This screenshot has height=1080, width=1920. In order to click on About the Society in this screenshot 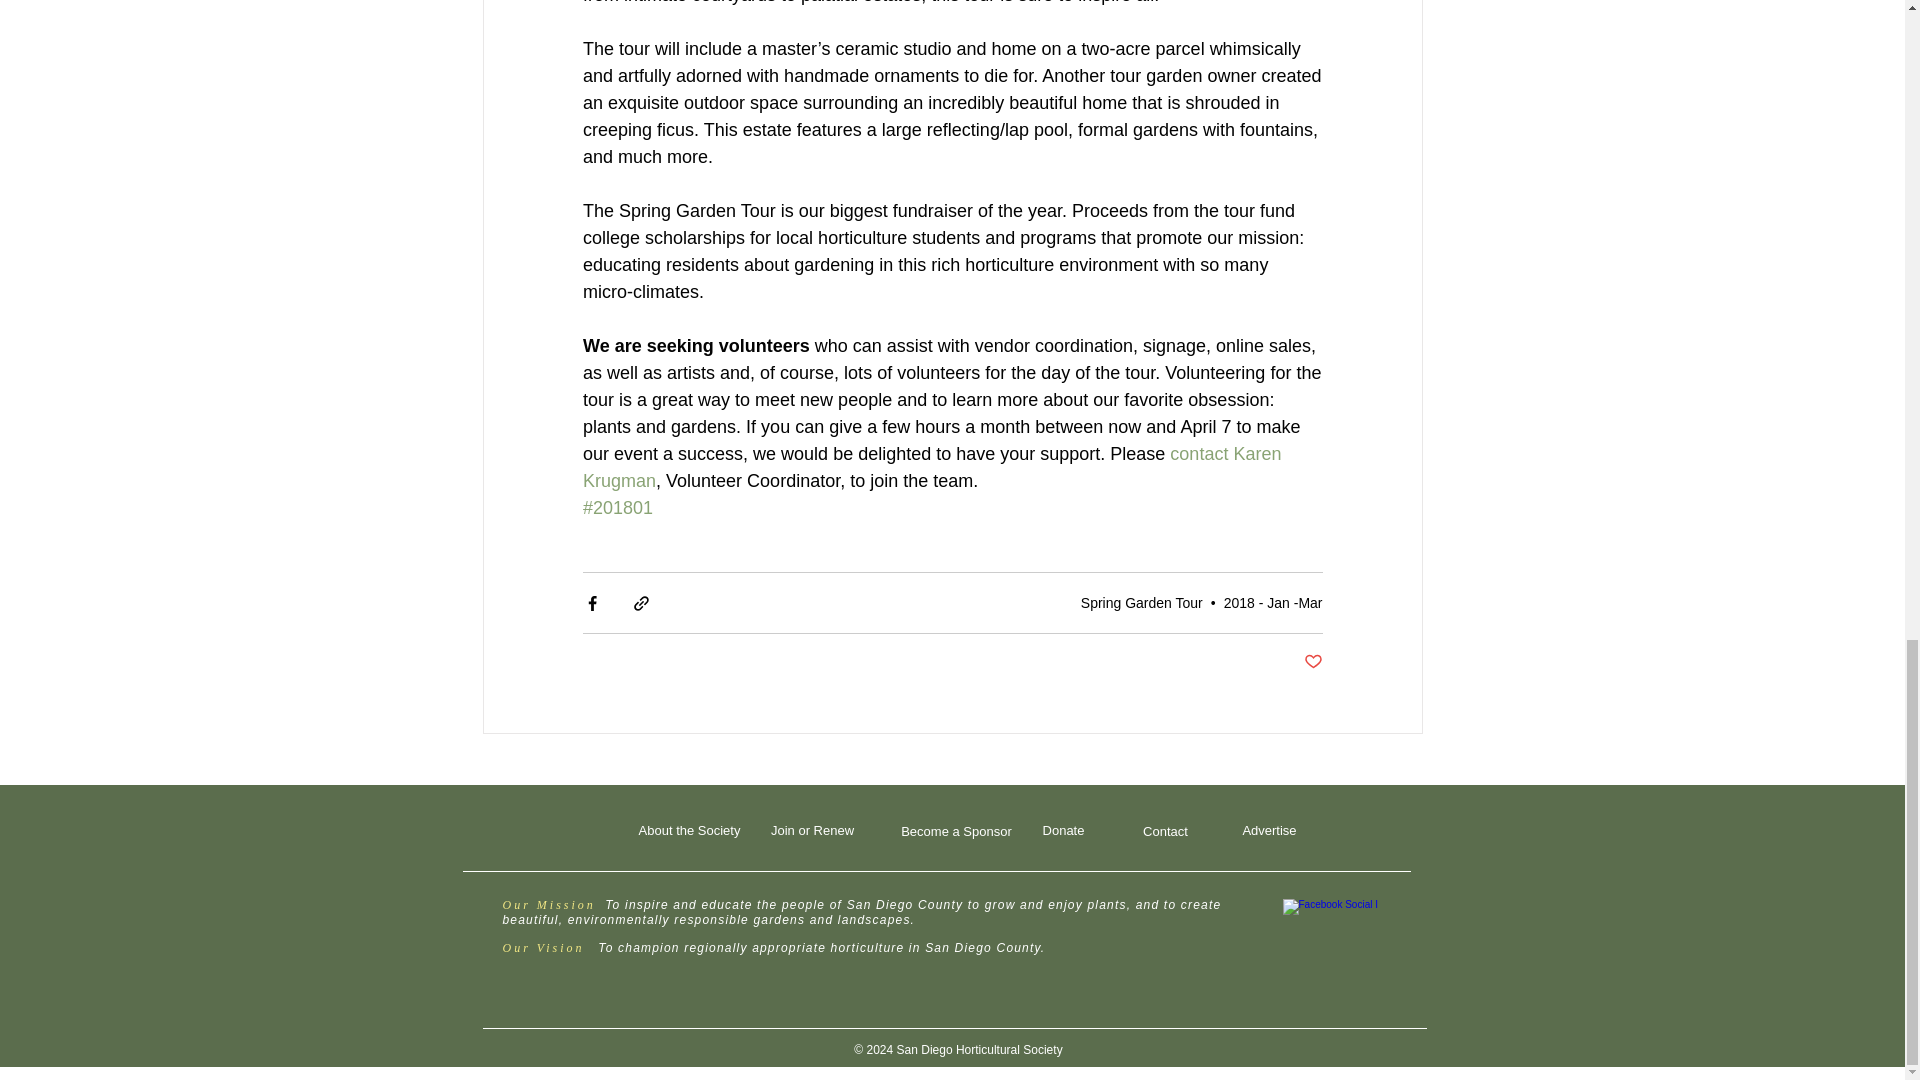, I will do `click(688, 830)`.